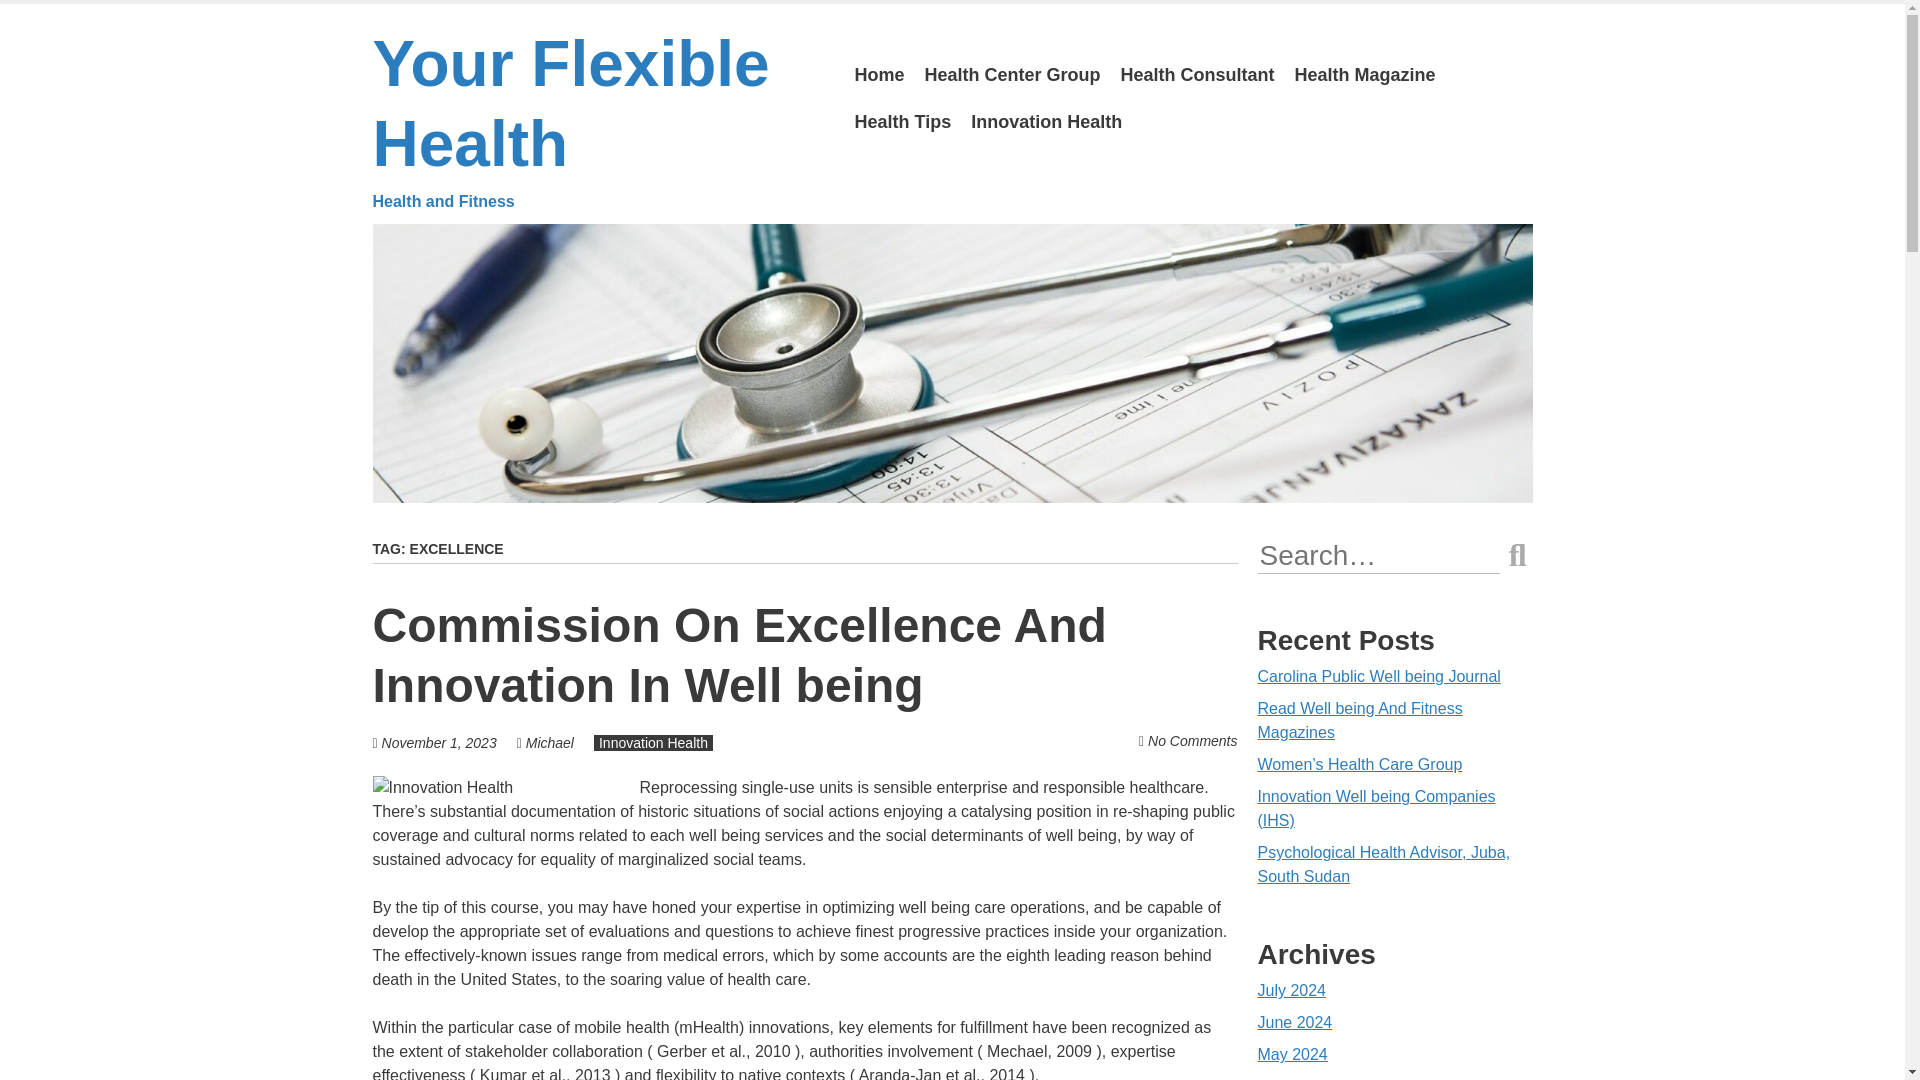 The image size is (1920, 1080). Describe the element at coordinates (878, 75) in the screenshot. I see `Home` at that location.